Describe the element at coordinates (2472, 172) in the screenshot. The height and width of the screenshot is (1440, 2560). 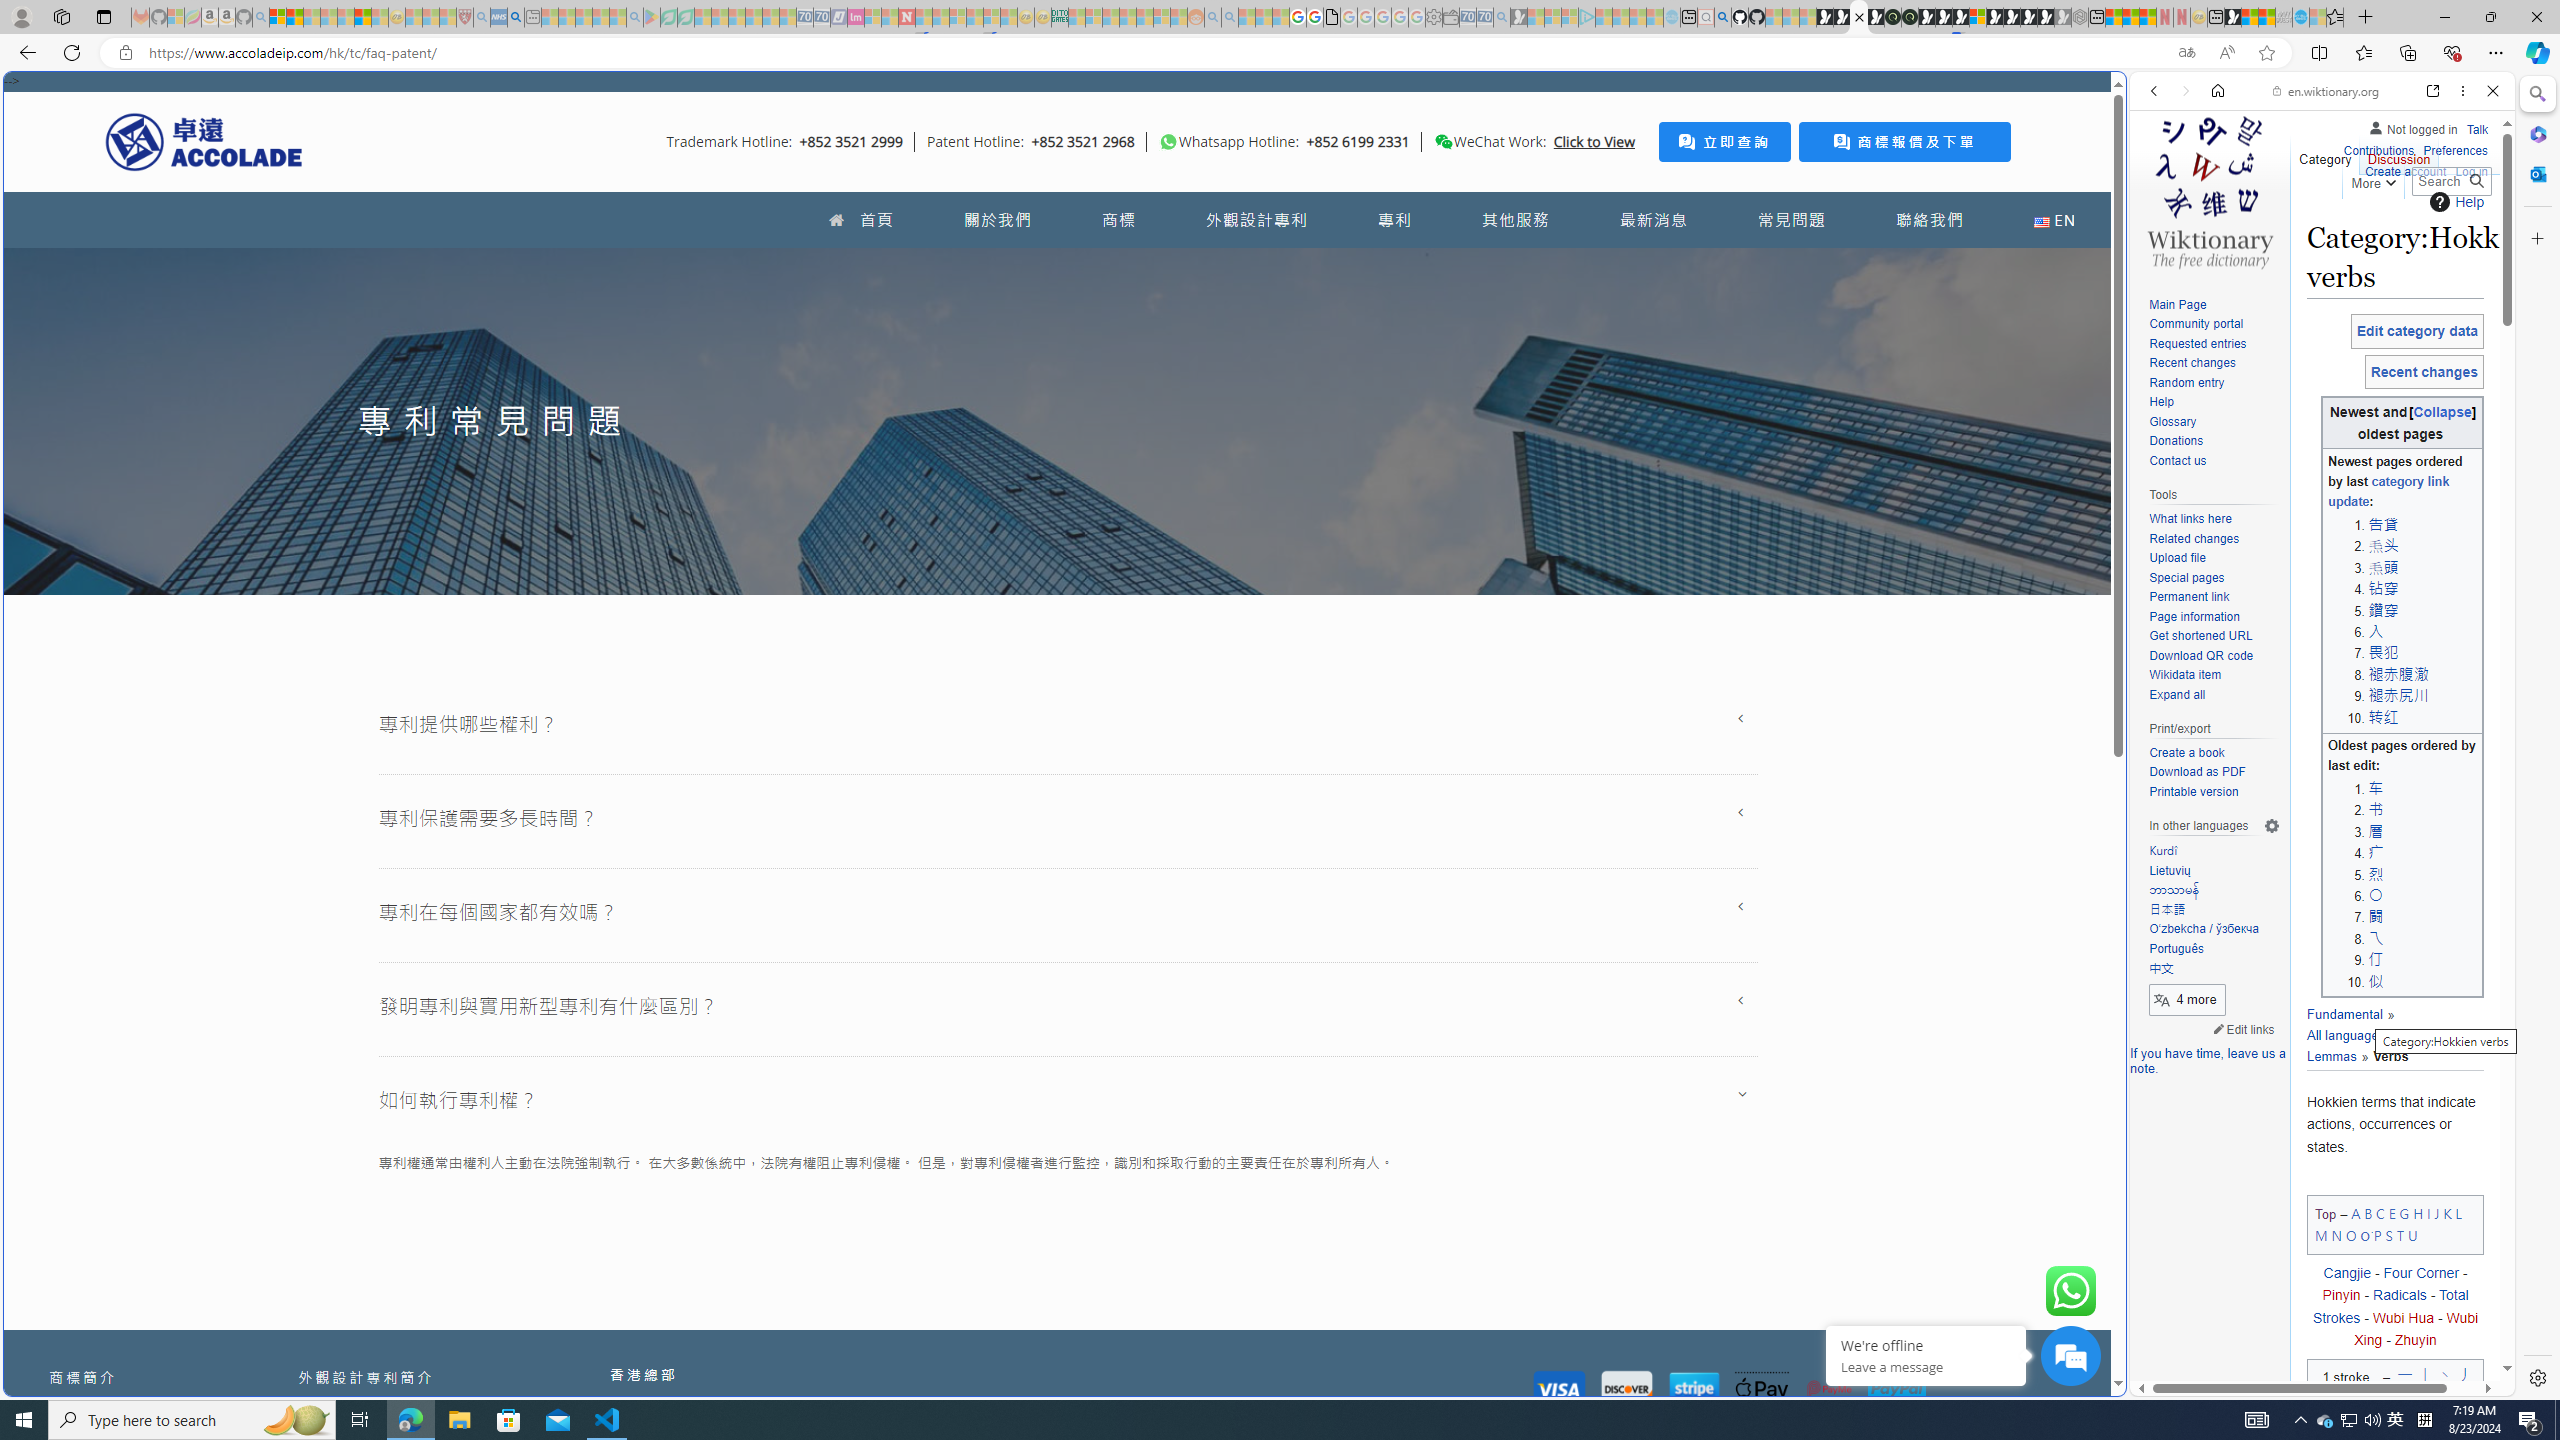
I see `Log in` at that location.